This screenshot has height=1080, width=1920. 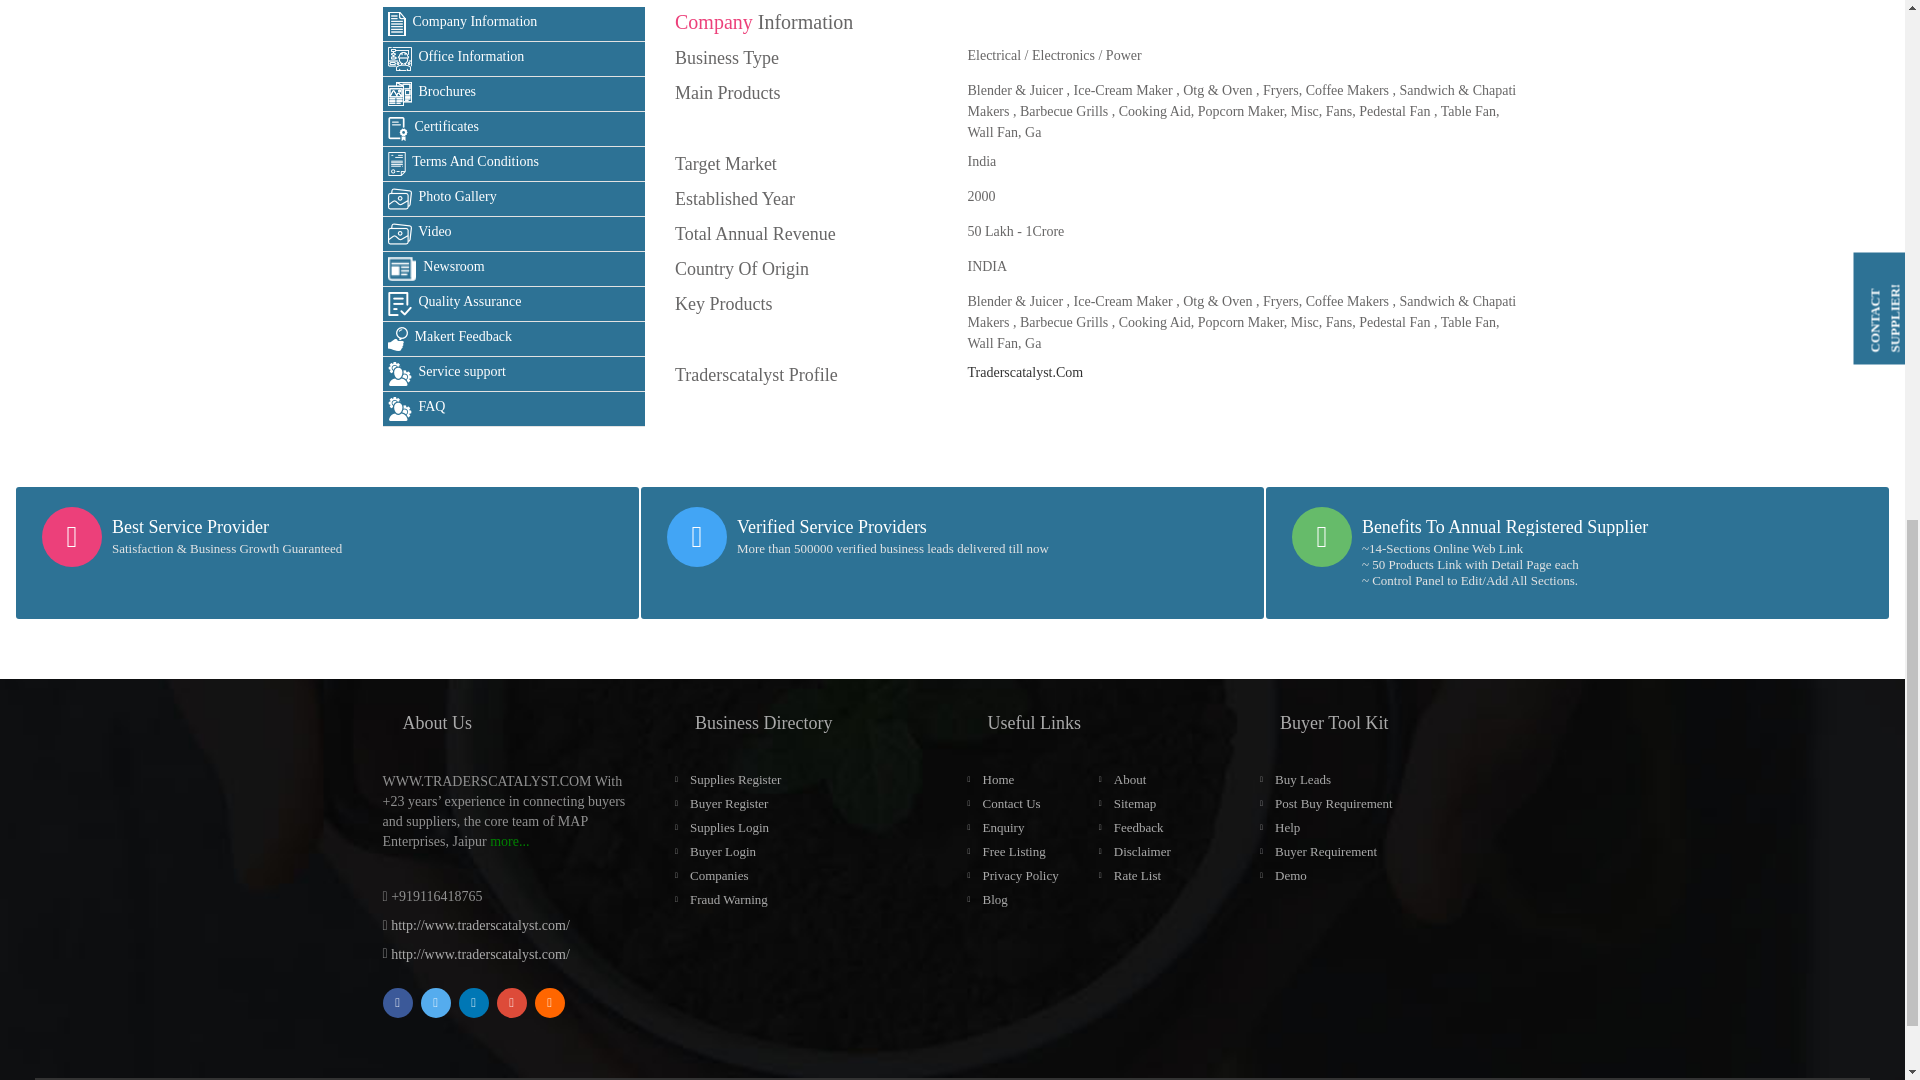 I want to click on   Newsroom, so click(x=514, y=269).